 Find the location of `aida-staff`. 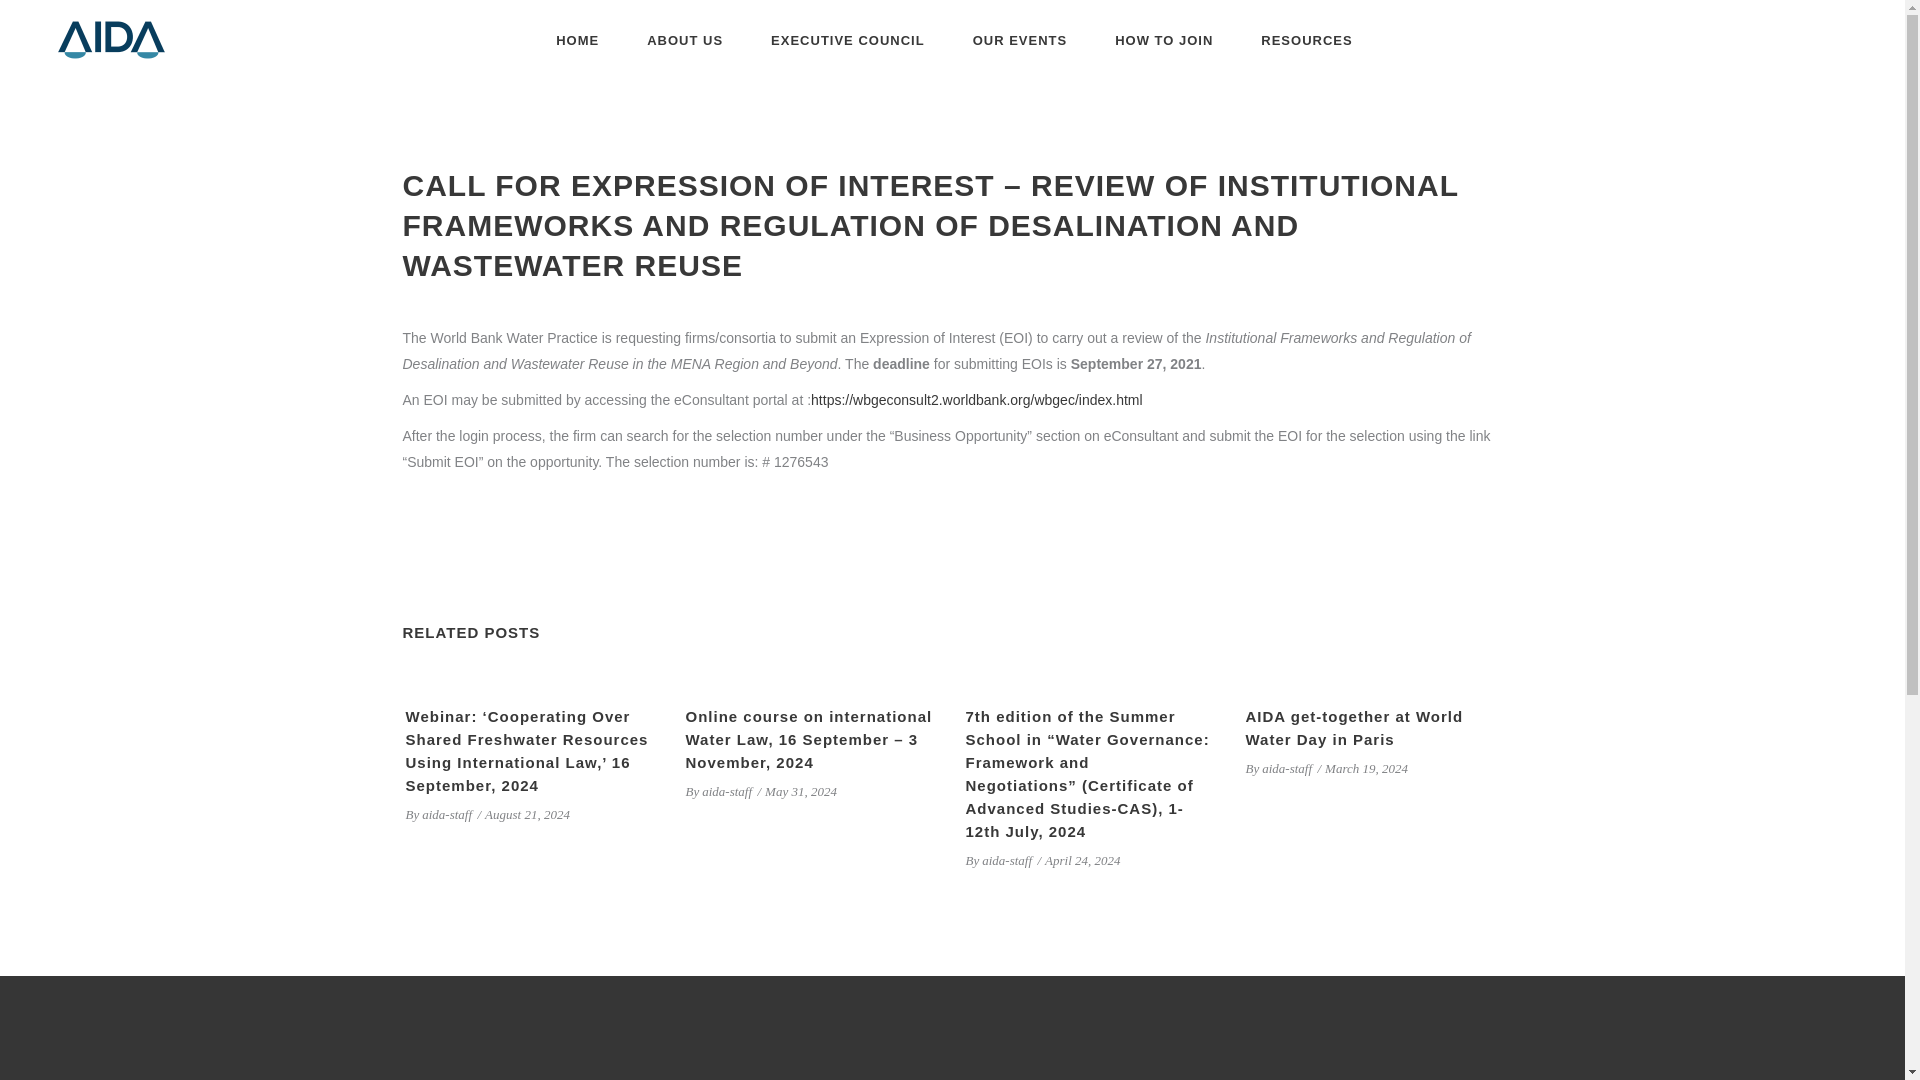

aida-staff is located at coordinates (1006, 860).